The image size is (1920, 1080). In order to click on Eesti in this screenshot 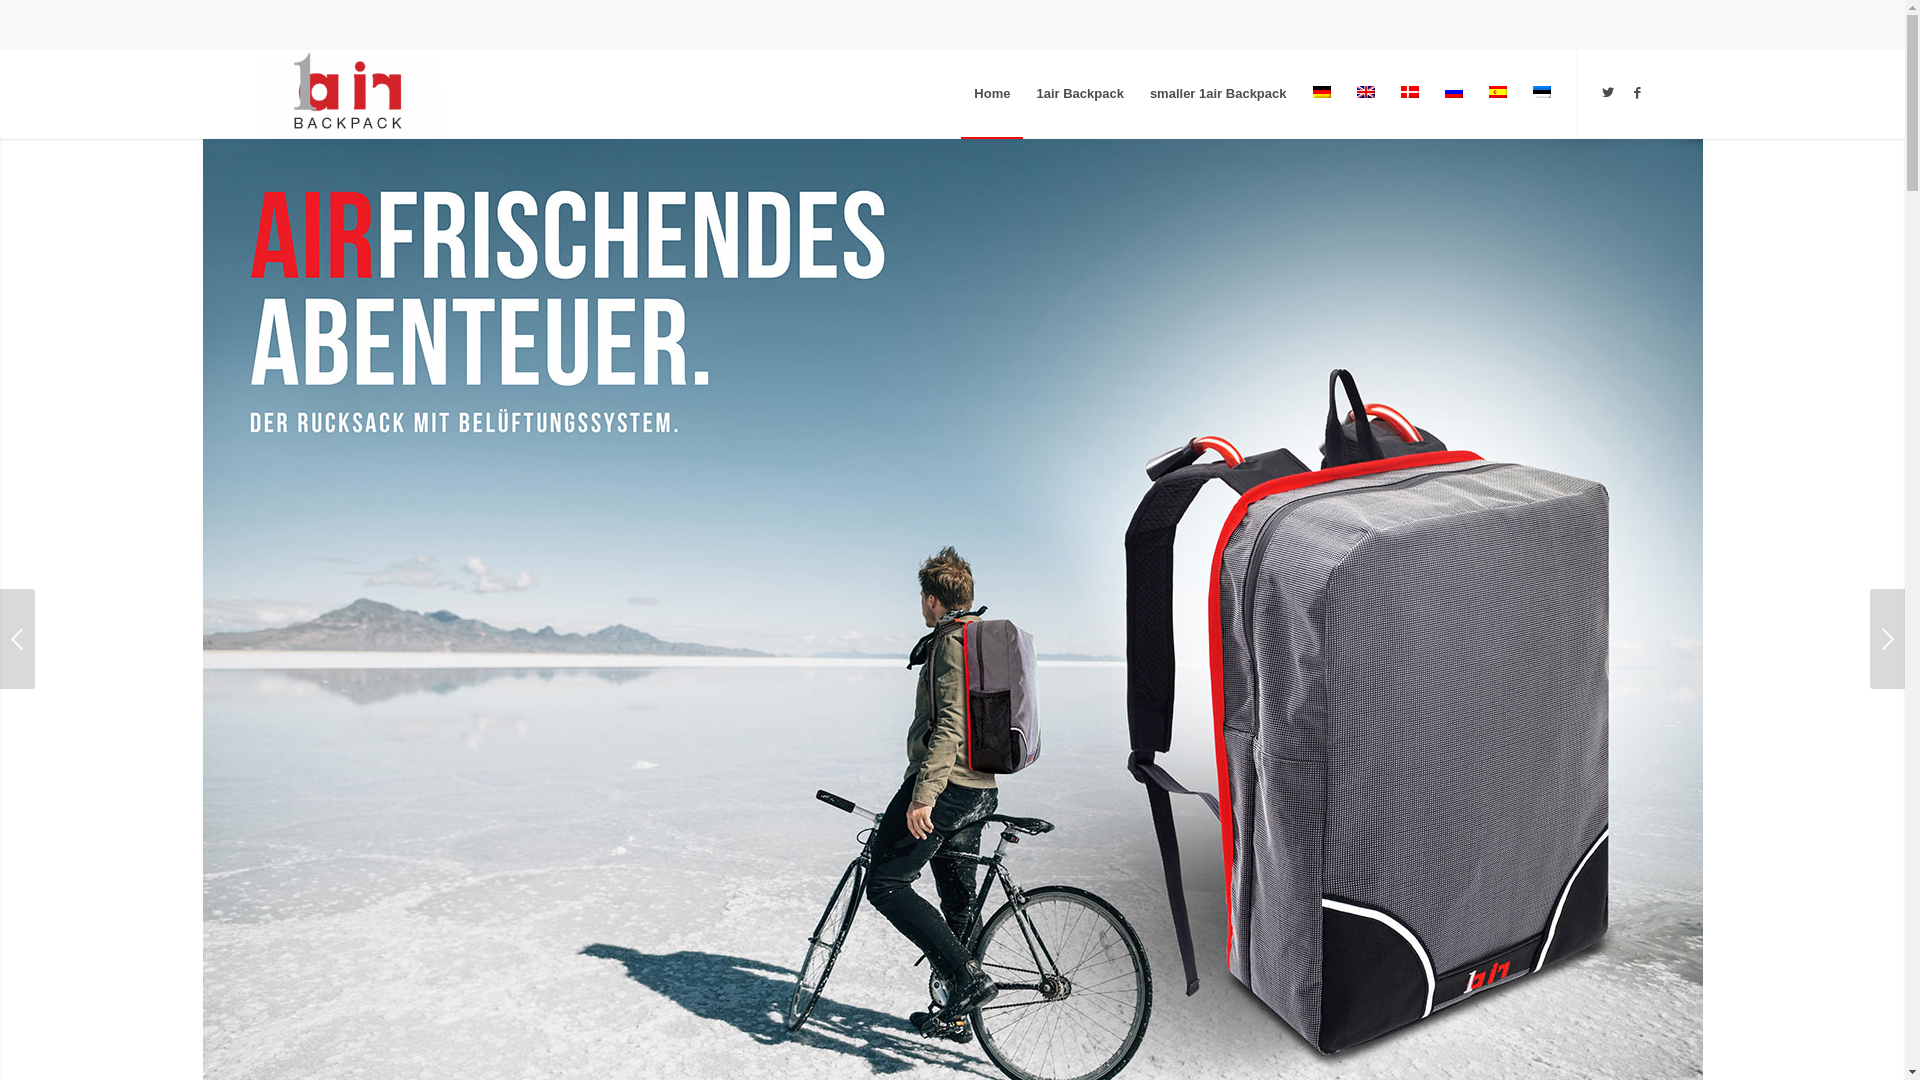, I will do `click(1541, 92)`.